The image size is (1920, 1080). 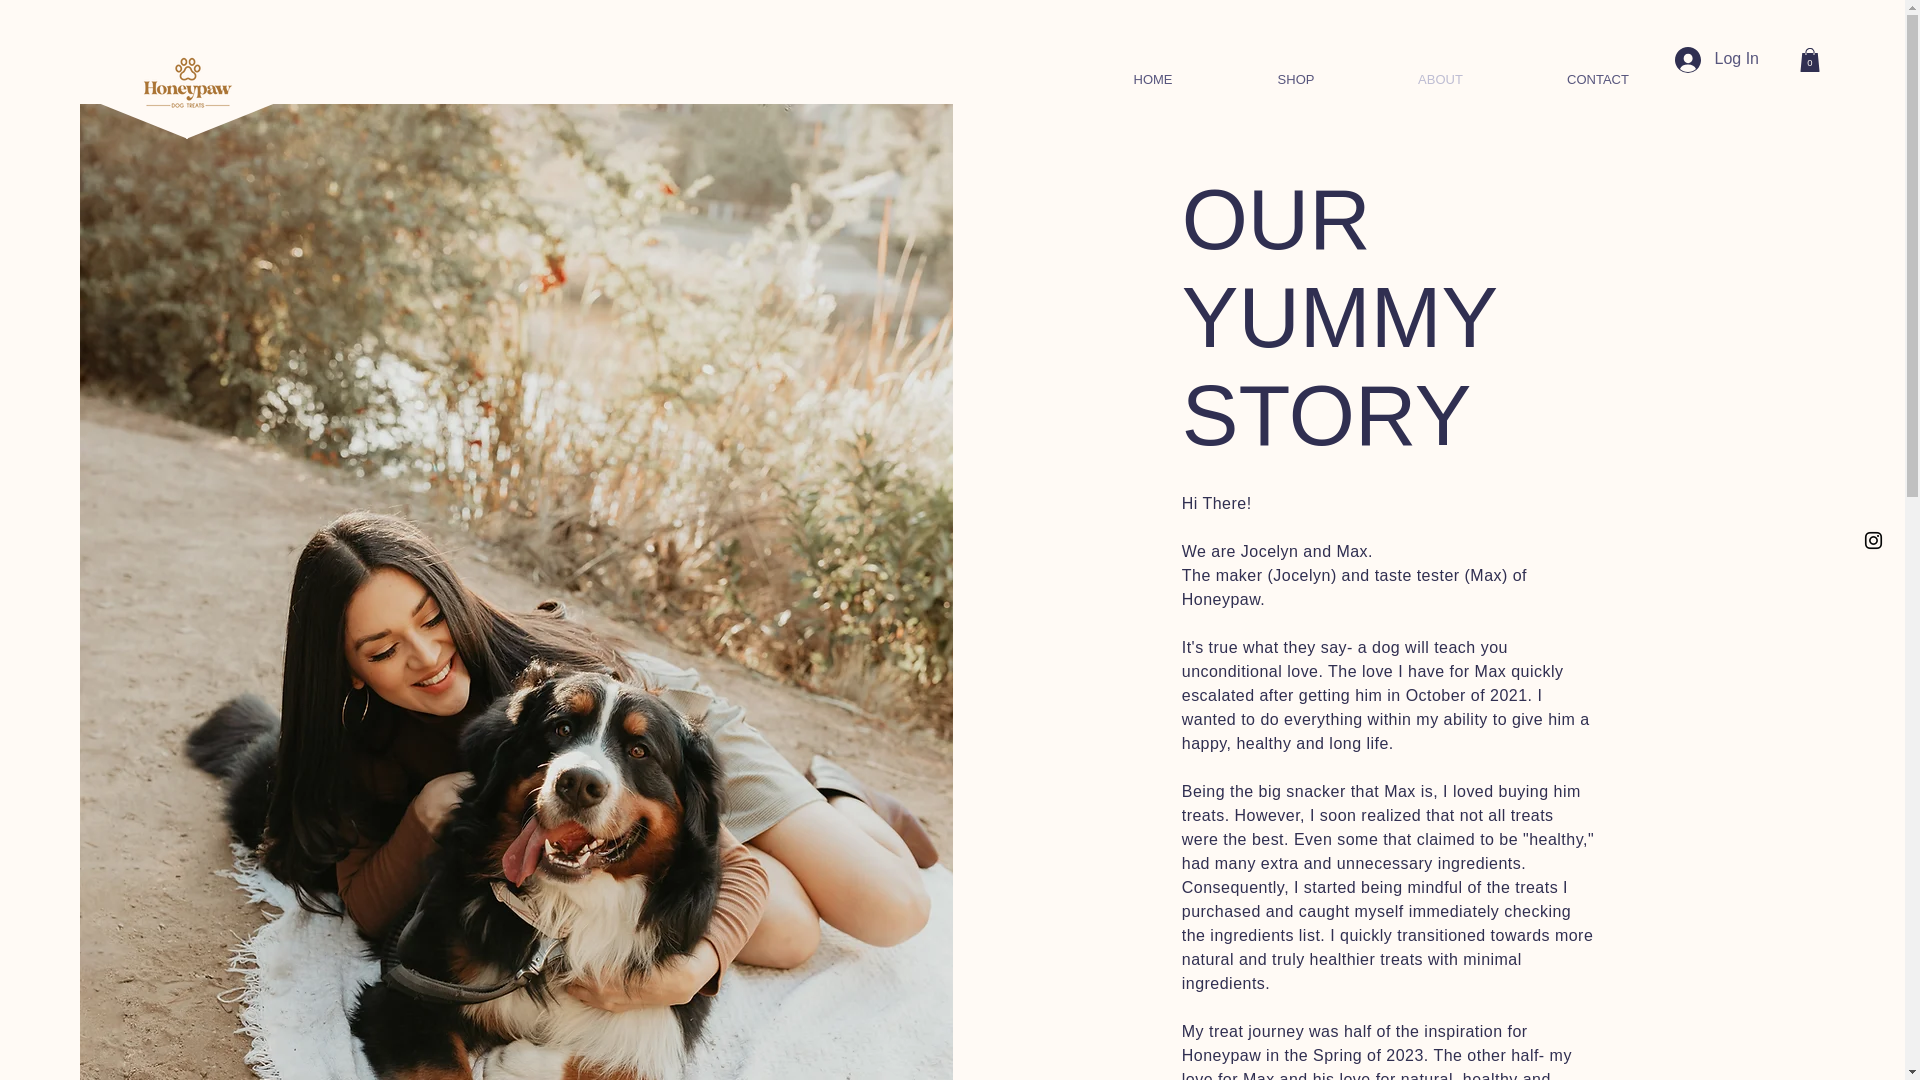 I want to click on ABOUT, so click(x=1440, y=79).